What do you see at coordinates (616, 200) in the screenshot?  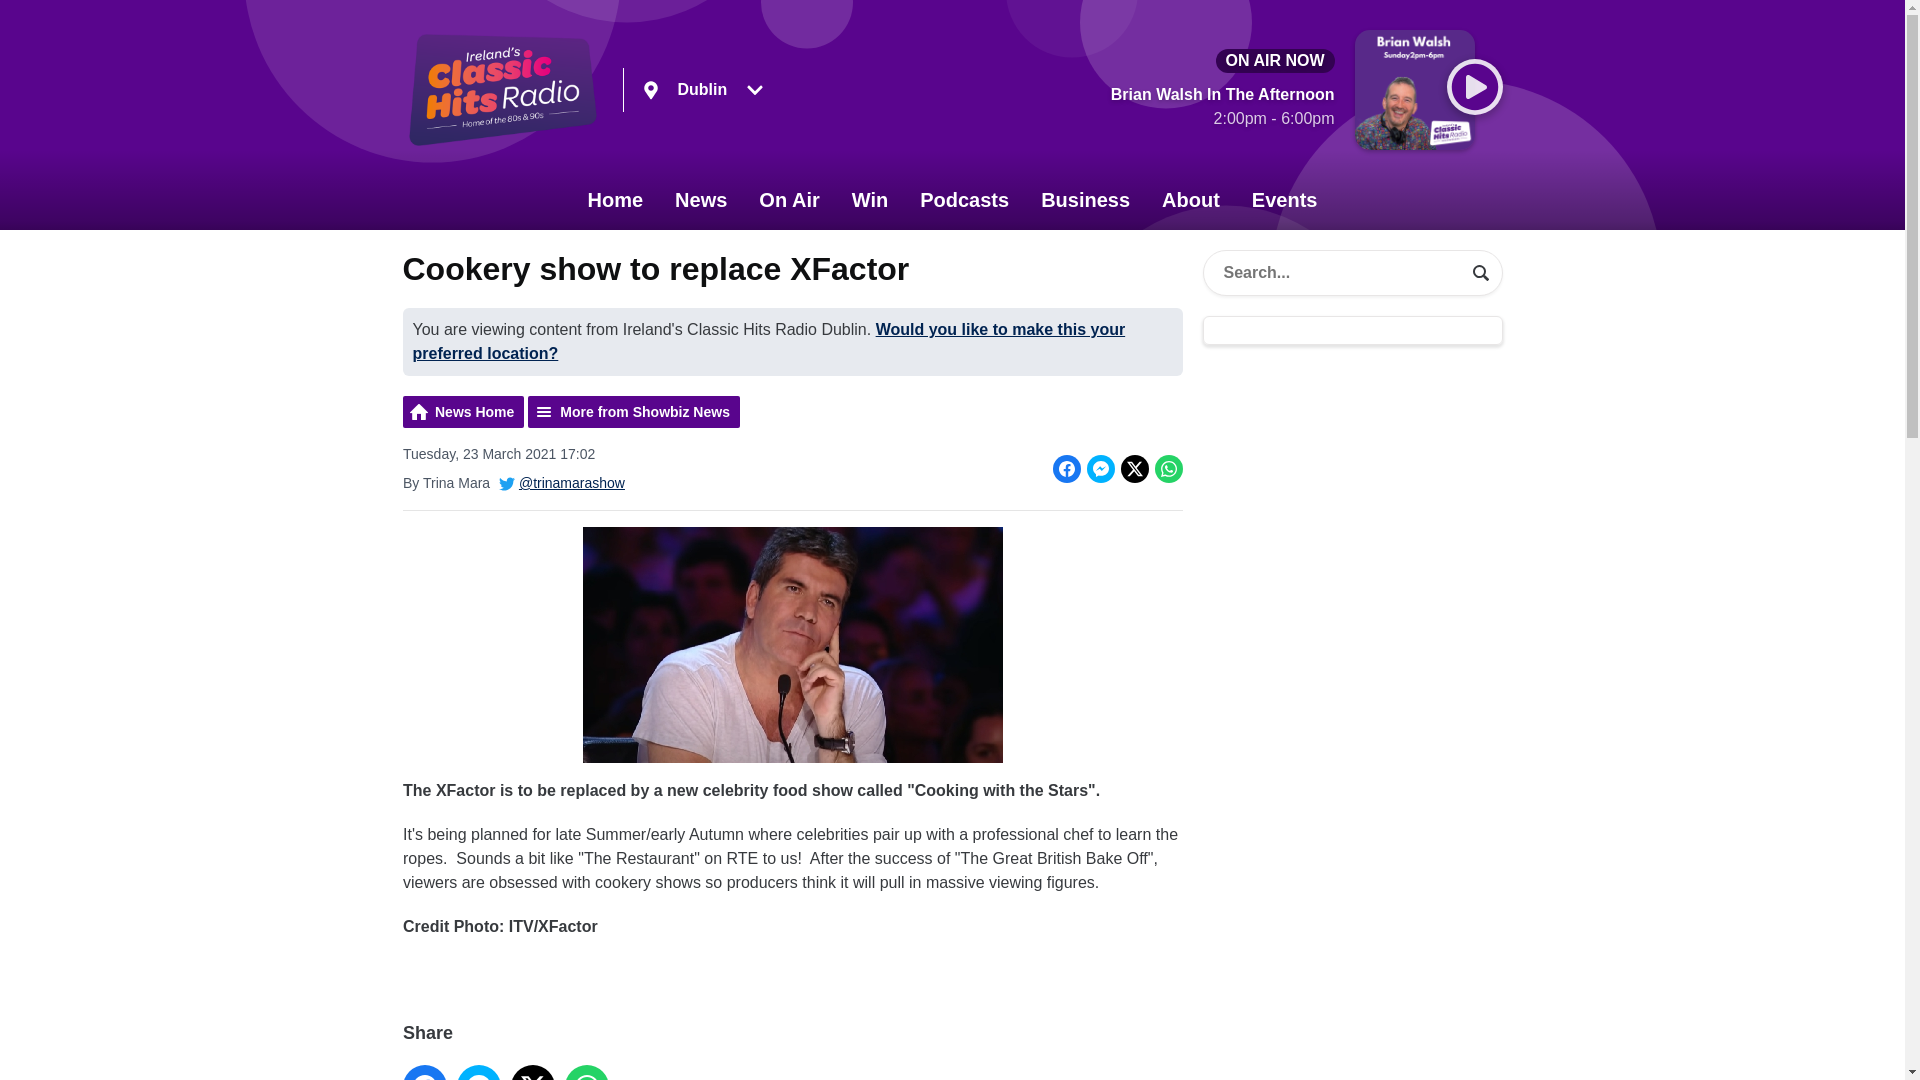 I see `Home` at bounding box center [616, 200].